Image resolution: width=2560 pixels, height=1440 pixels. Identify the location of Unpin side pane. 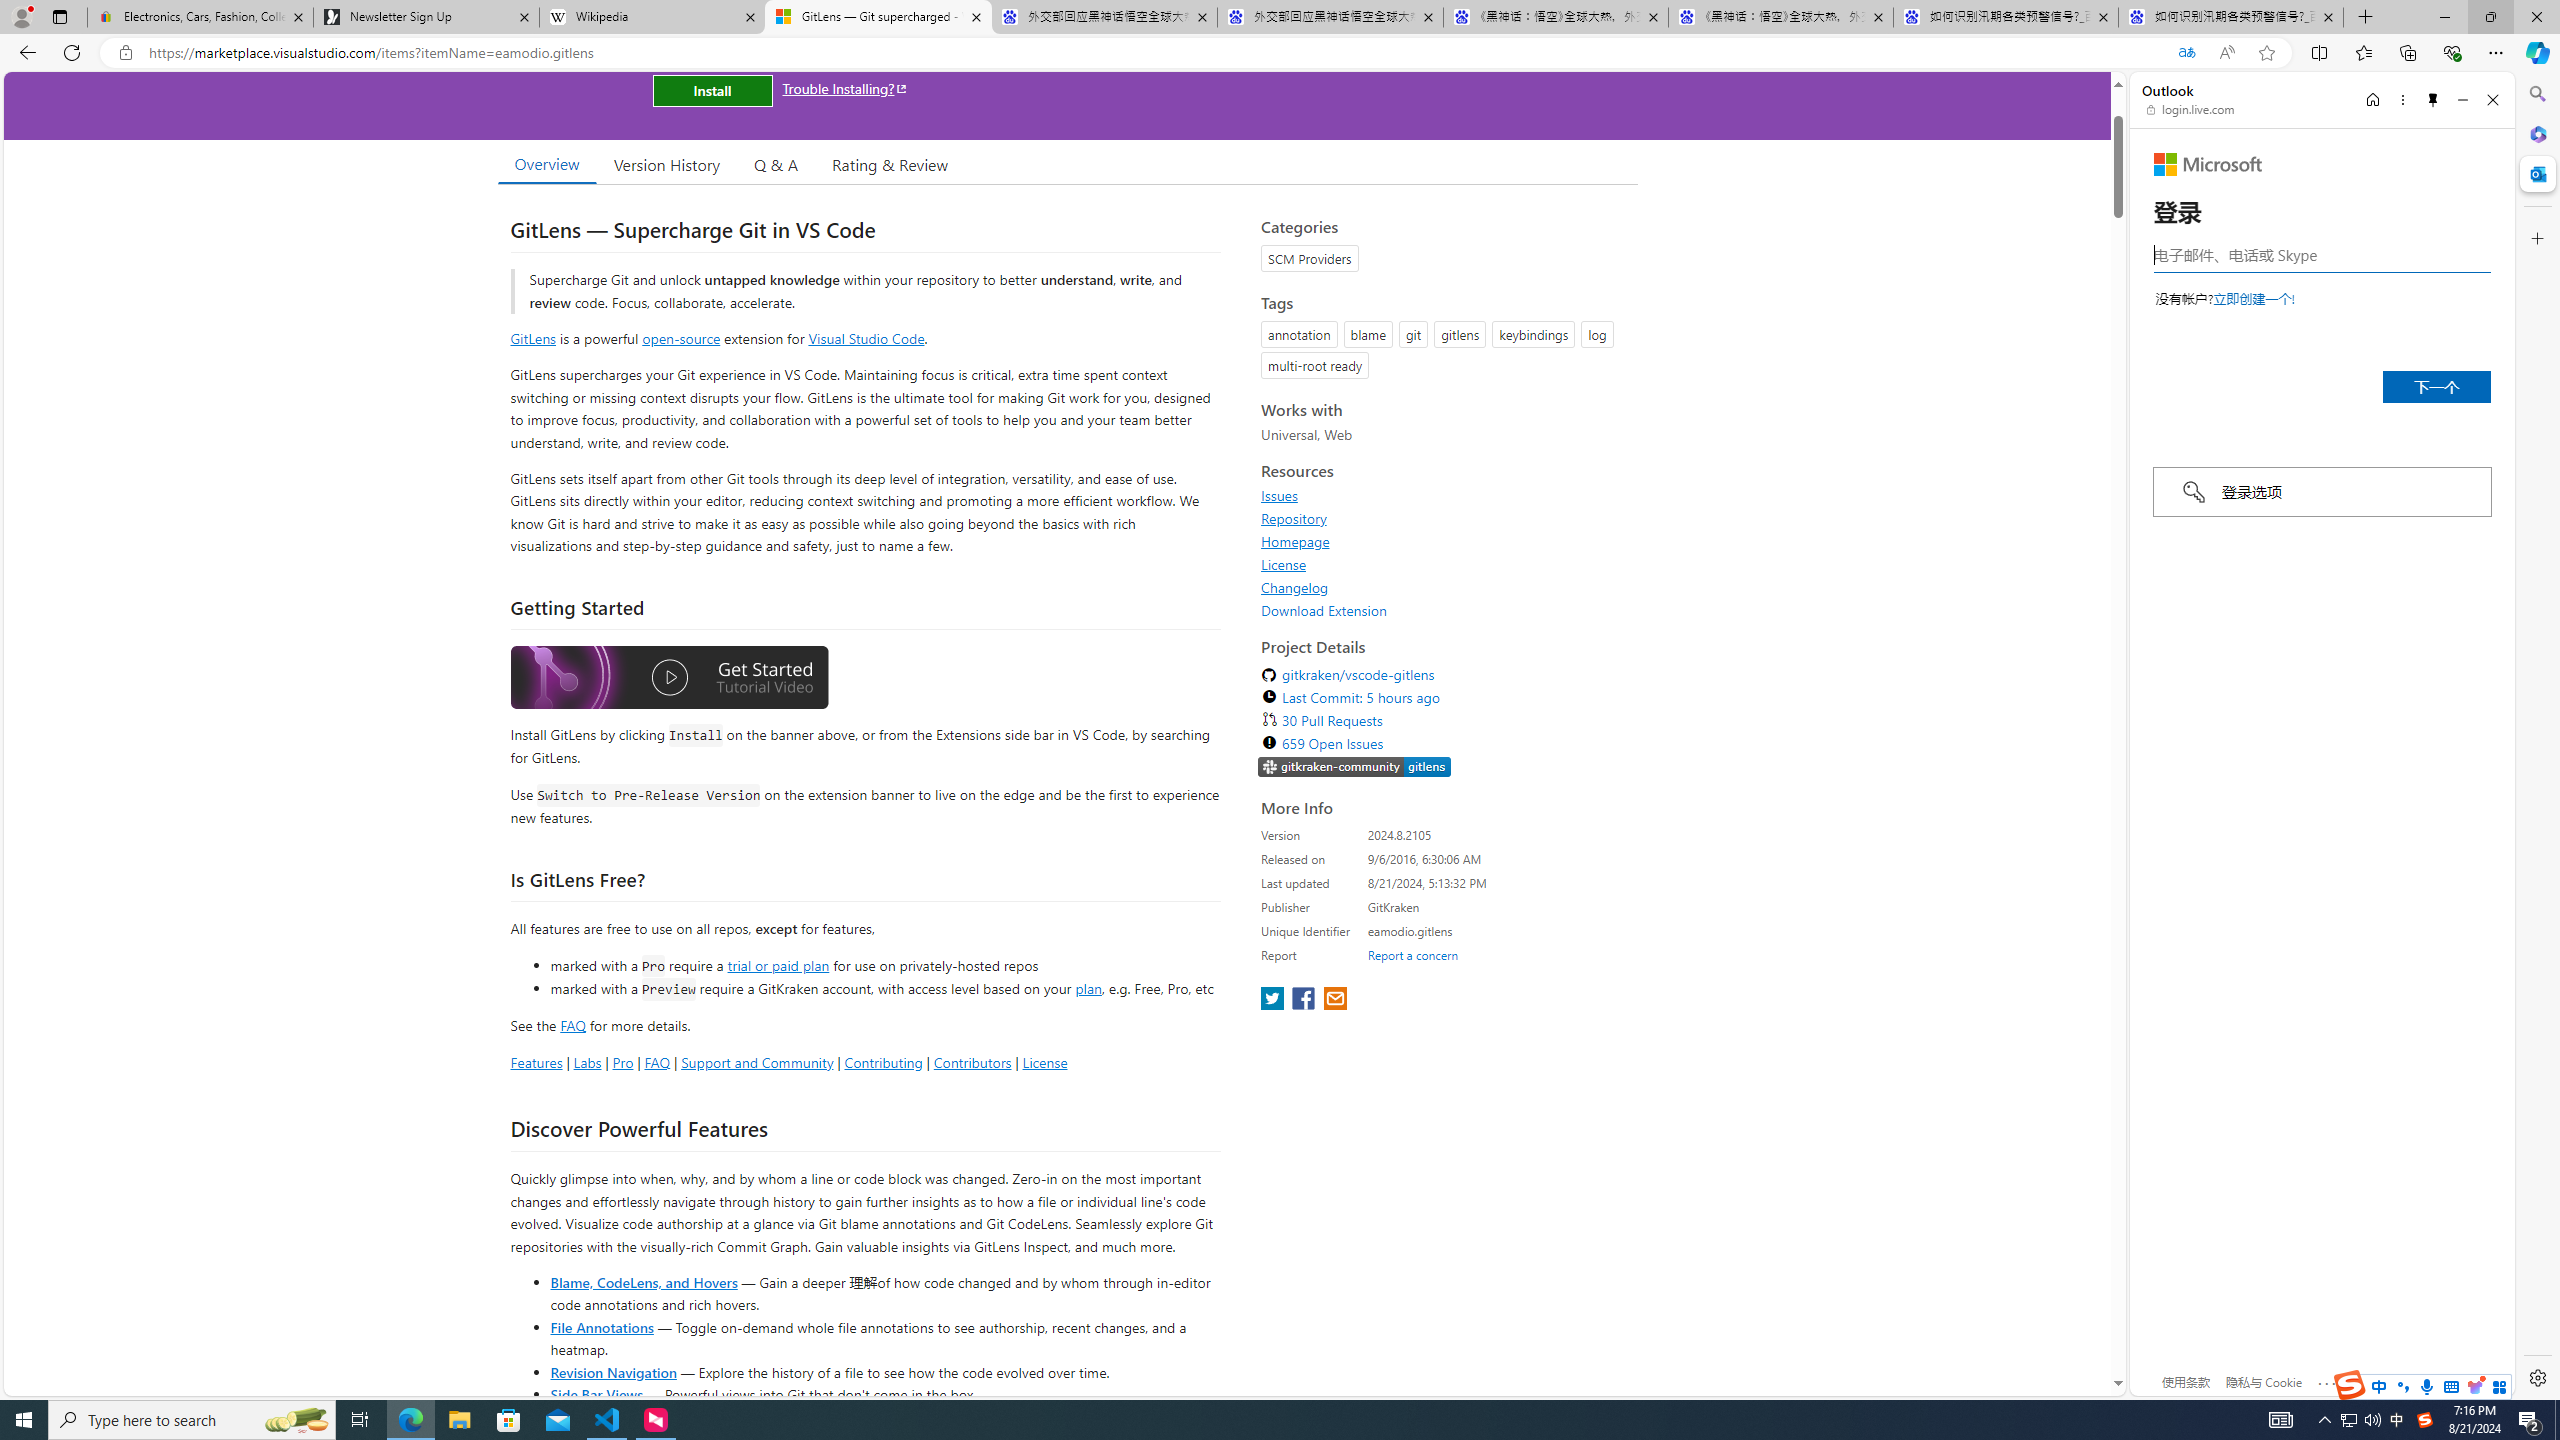
(2433, 100).